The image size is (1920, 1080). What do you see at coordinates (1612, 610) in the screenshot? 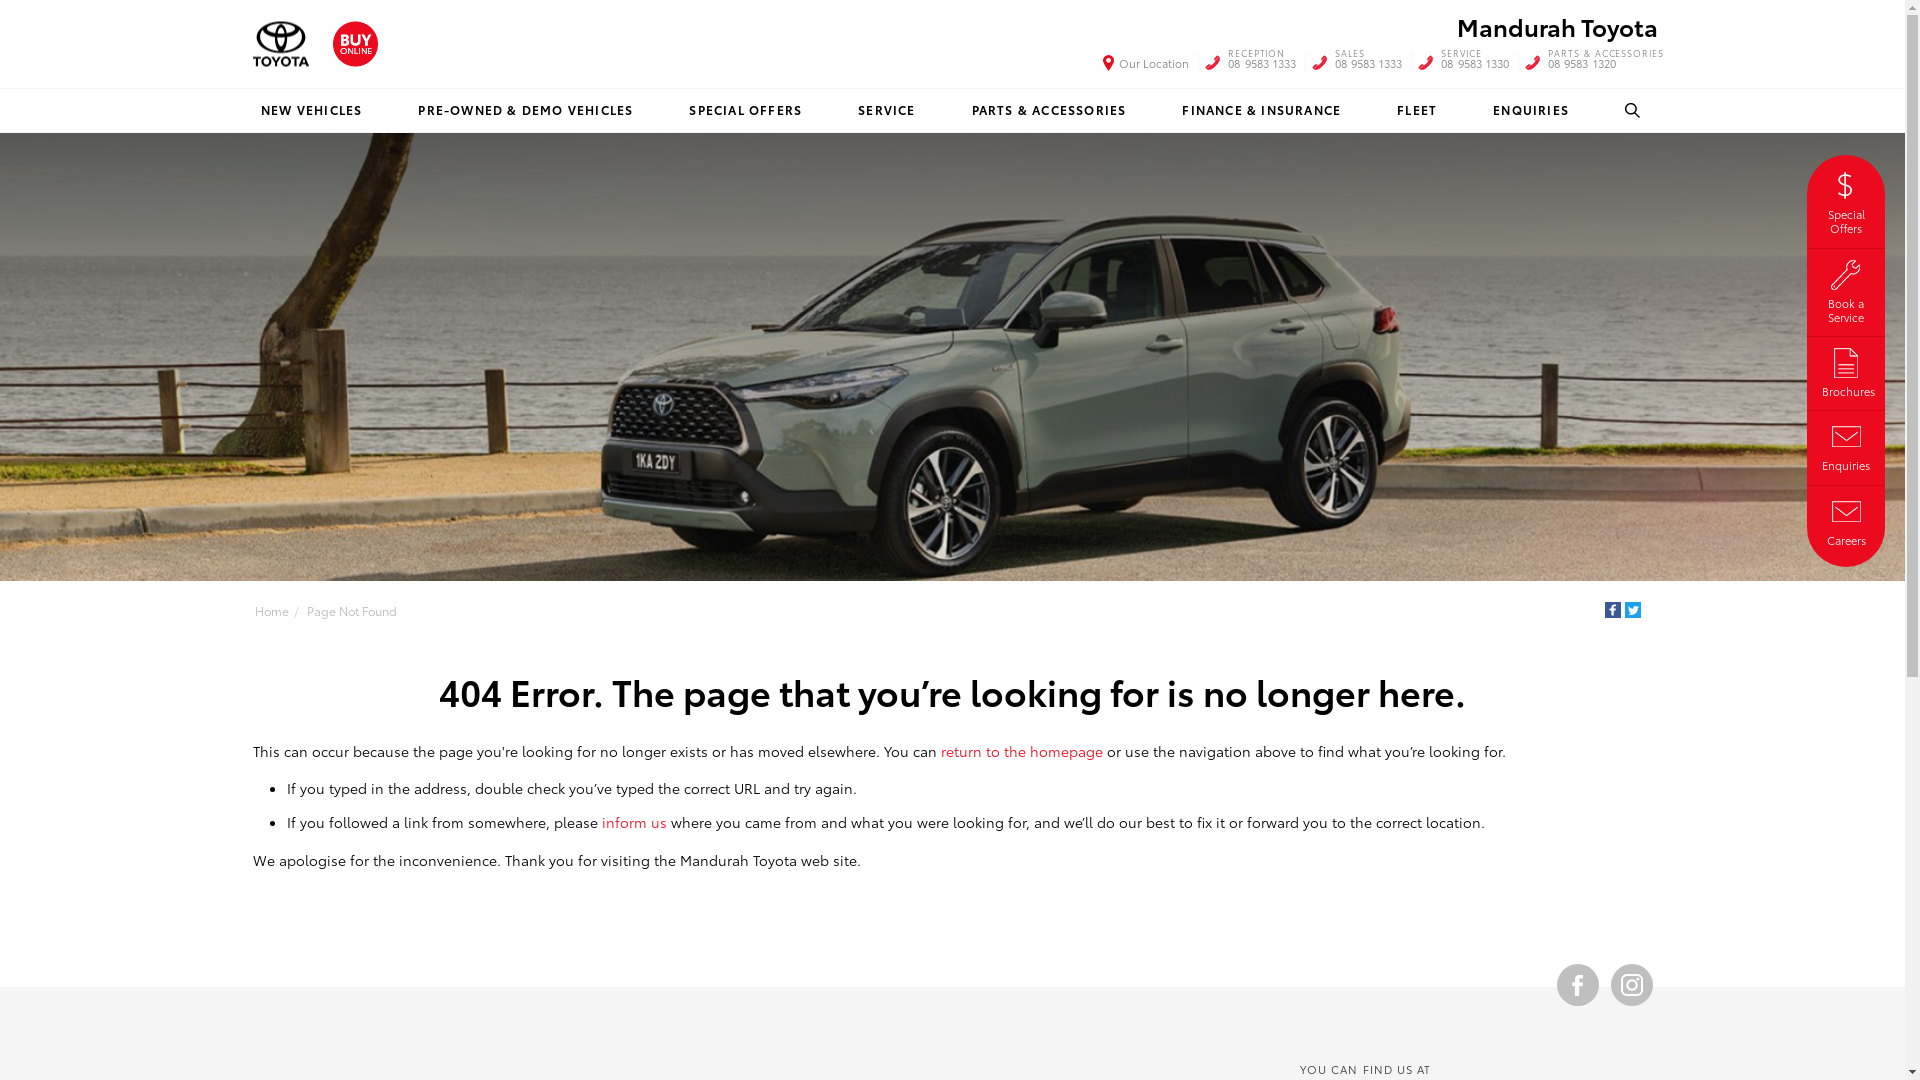
I see `Facebook` at bounding box center [1612, 610].